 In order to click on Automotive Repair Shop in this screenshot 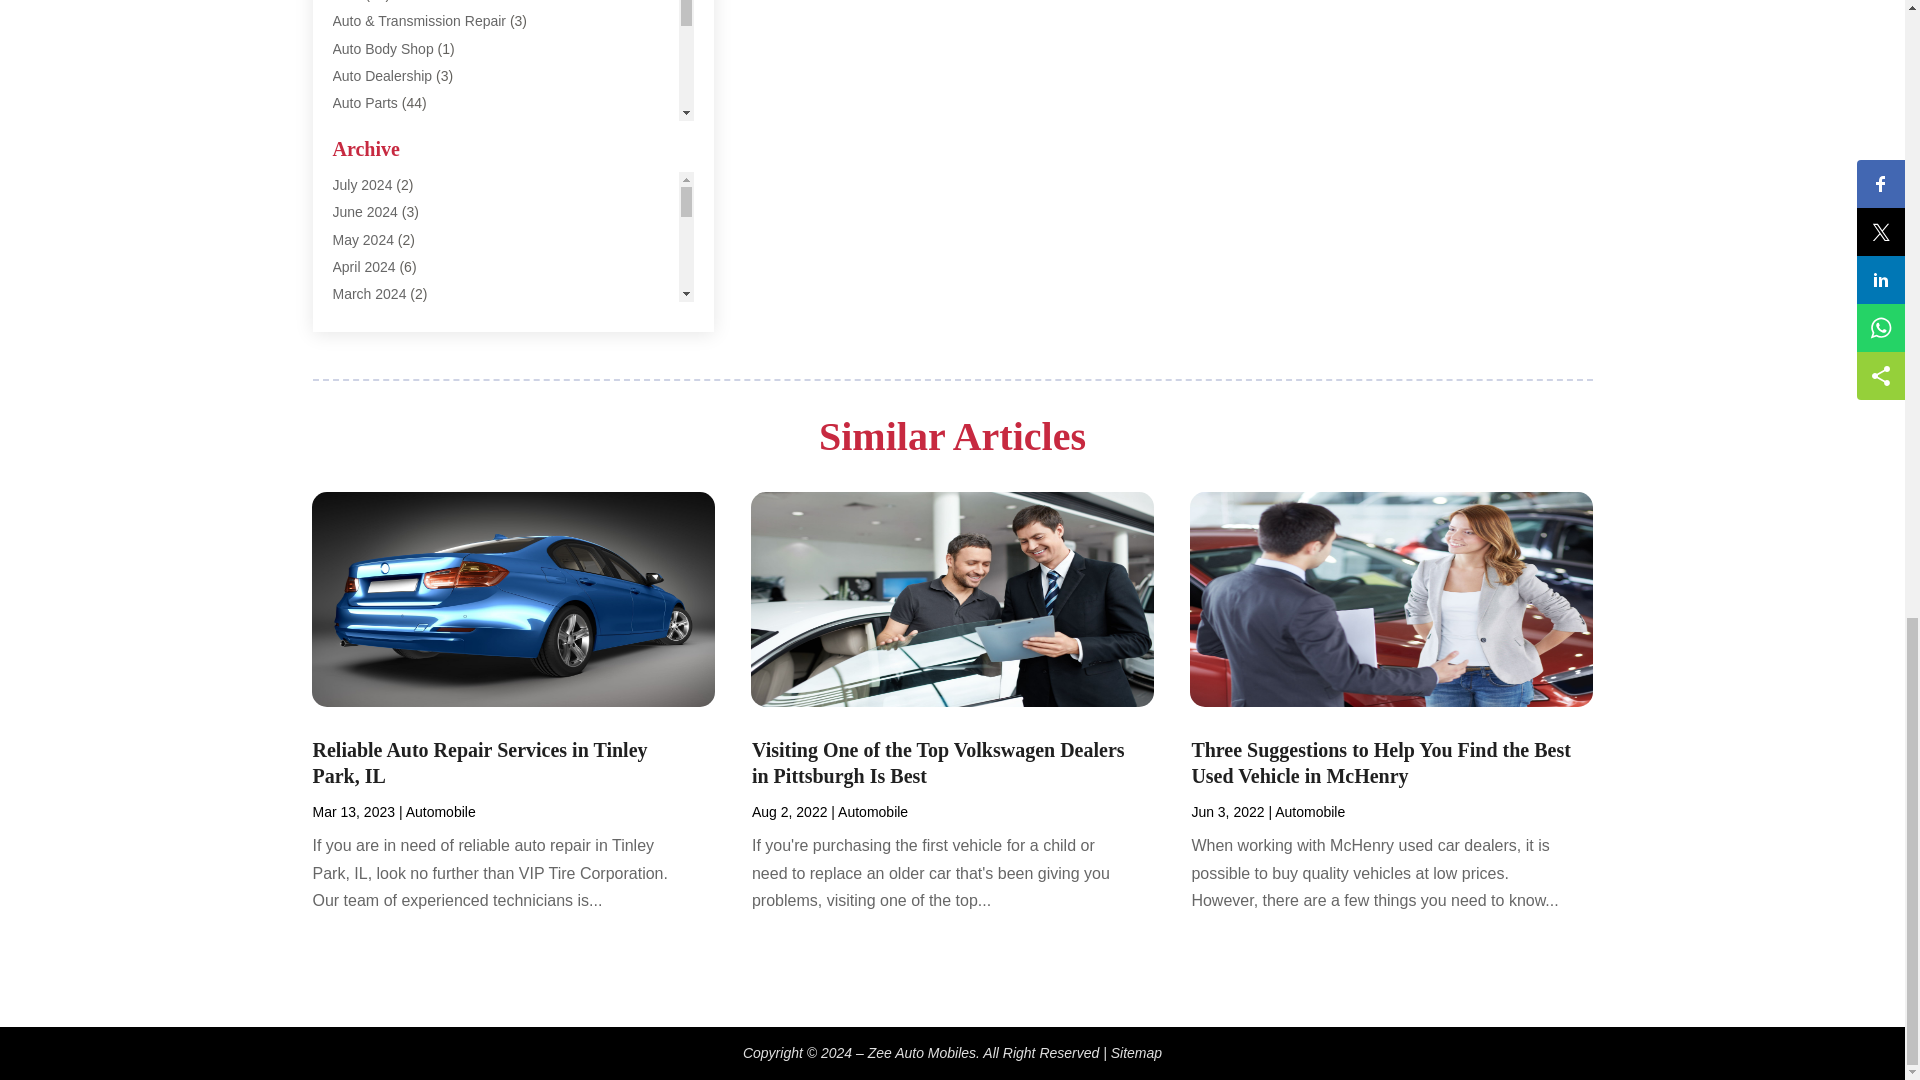, I will do `click(408, 320)`.